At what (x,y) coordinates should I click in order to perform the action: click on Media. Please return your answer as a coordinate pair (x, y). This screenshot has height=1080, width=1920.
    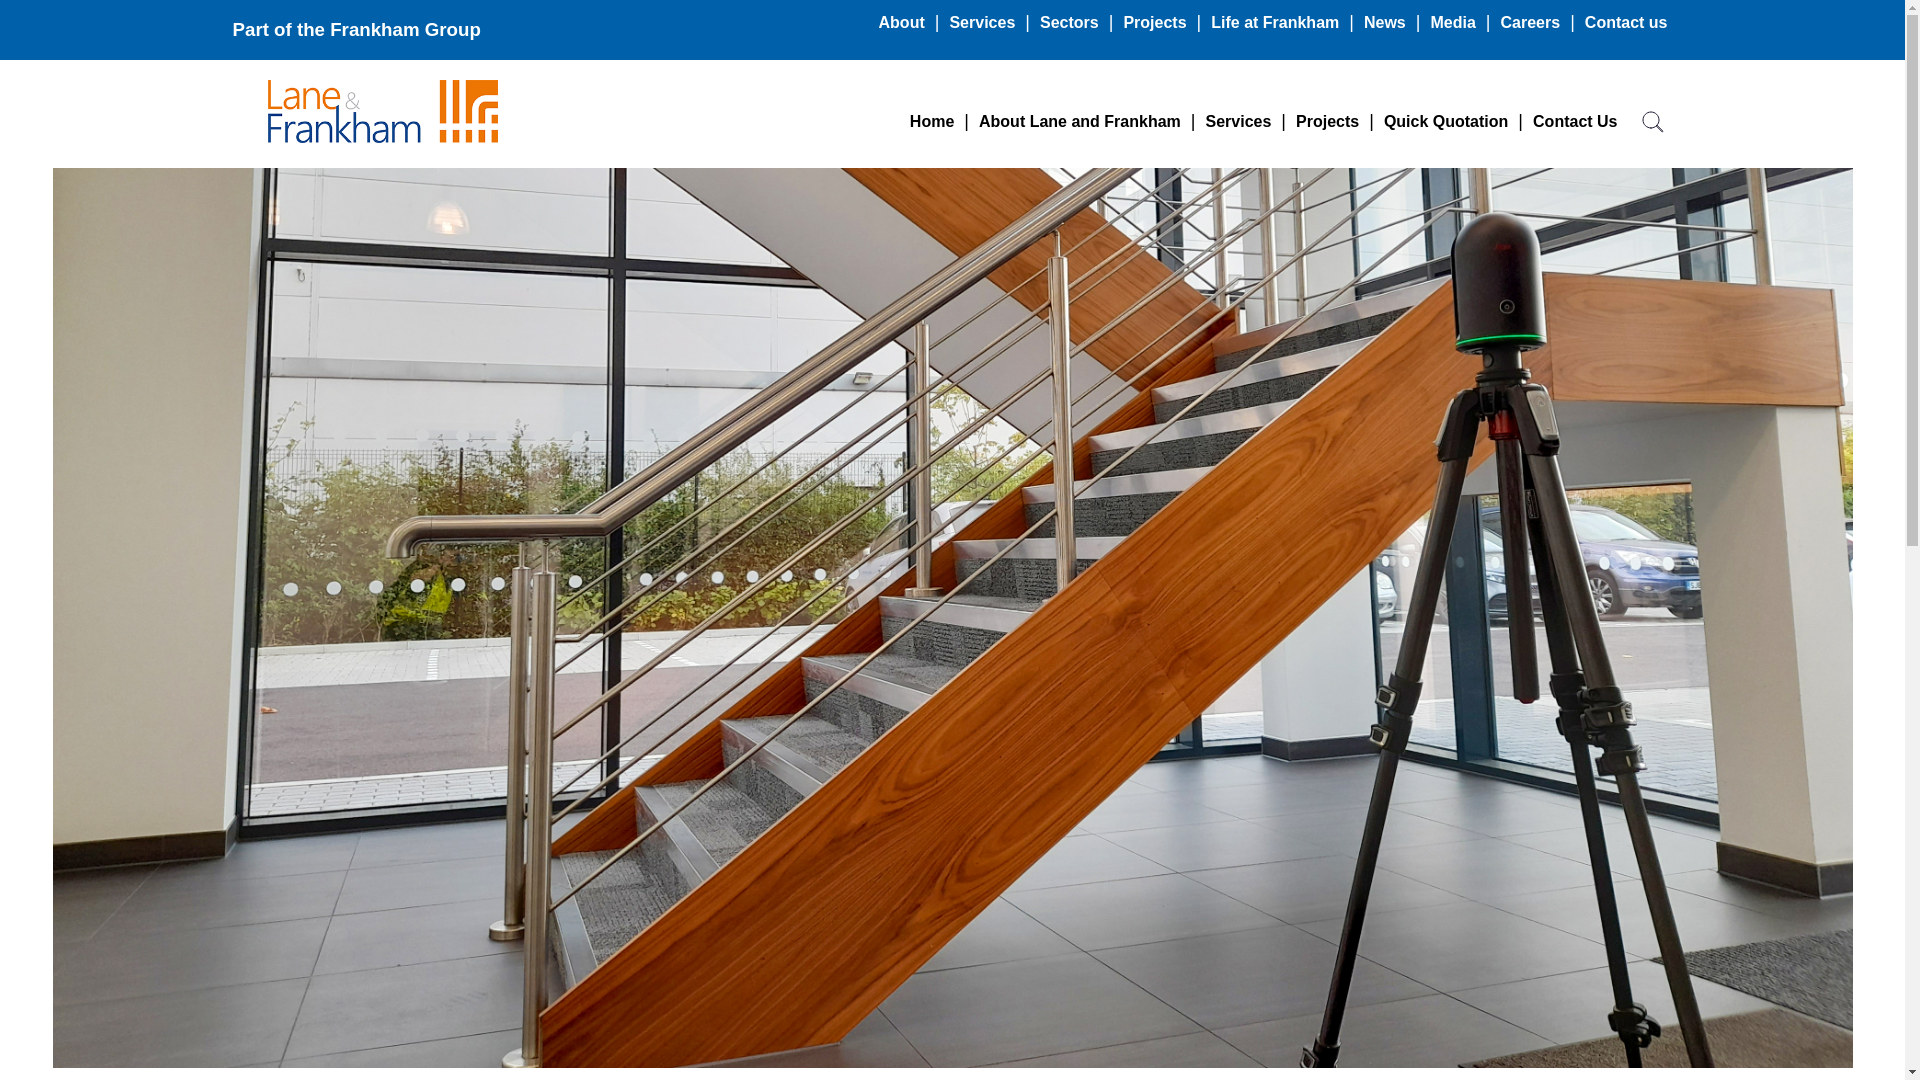
    Looking at the image, I should click on (1452, 22).